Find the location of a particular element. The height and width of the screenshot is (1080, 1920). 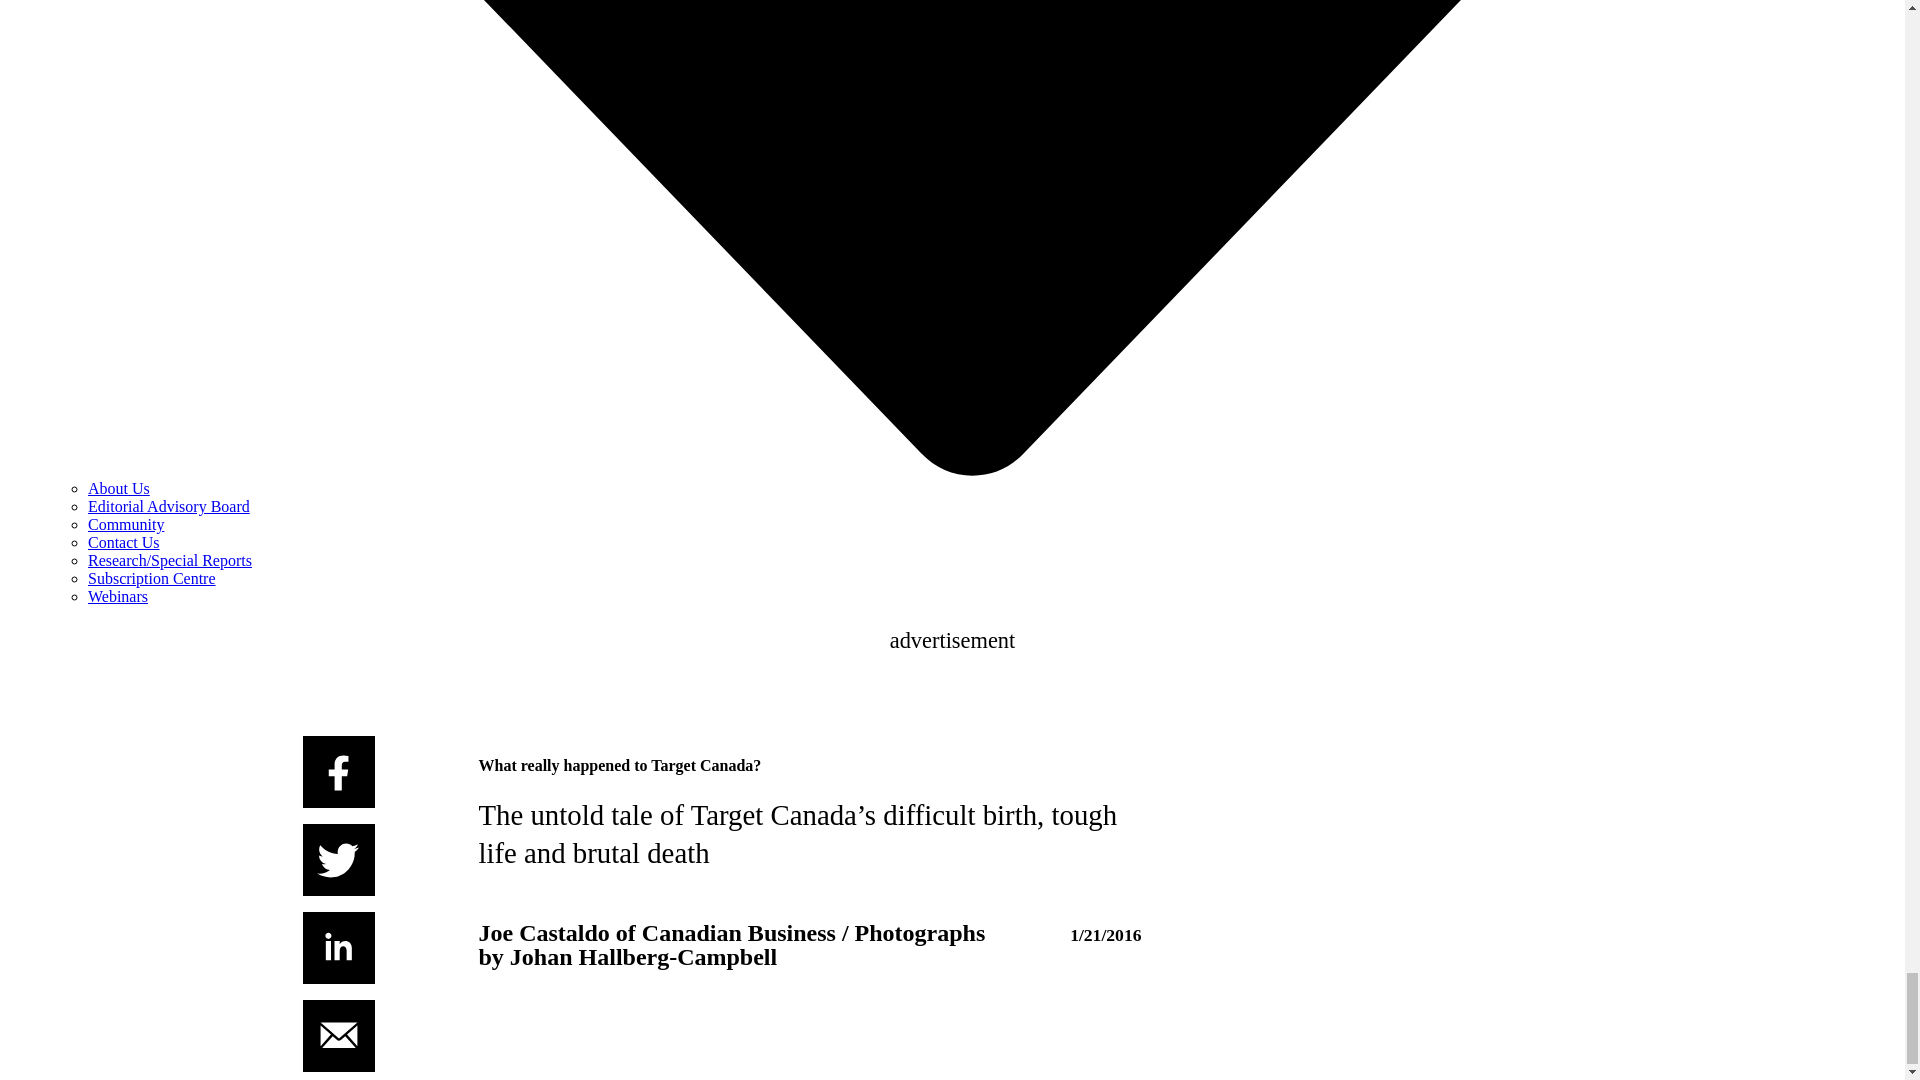

facebook is located at coordinates (338, 771).